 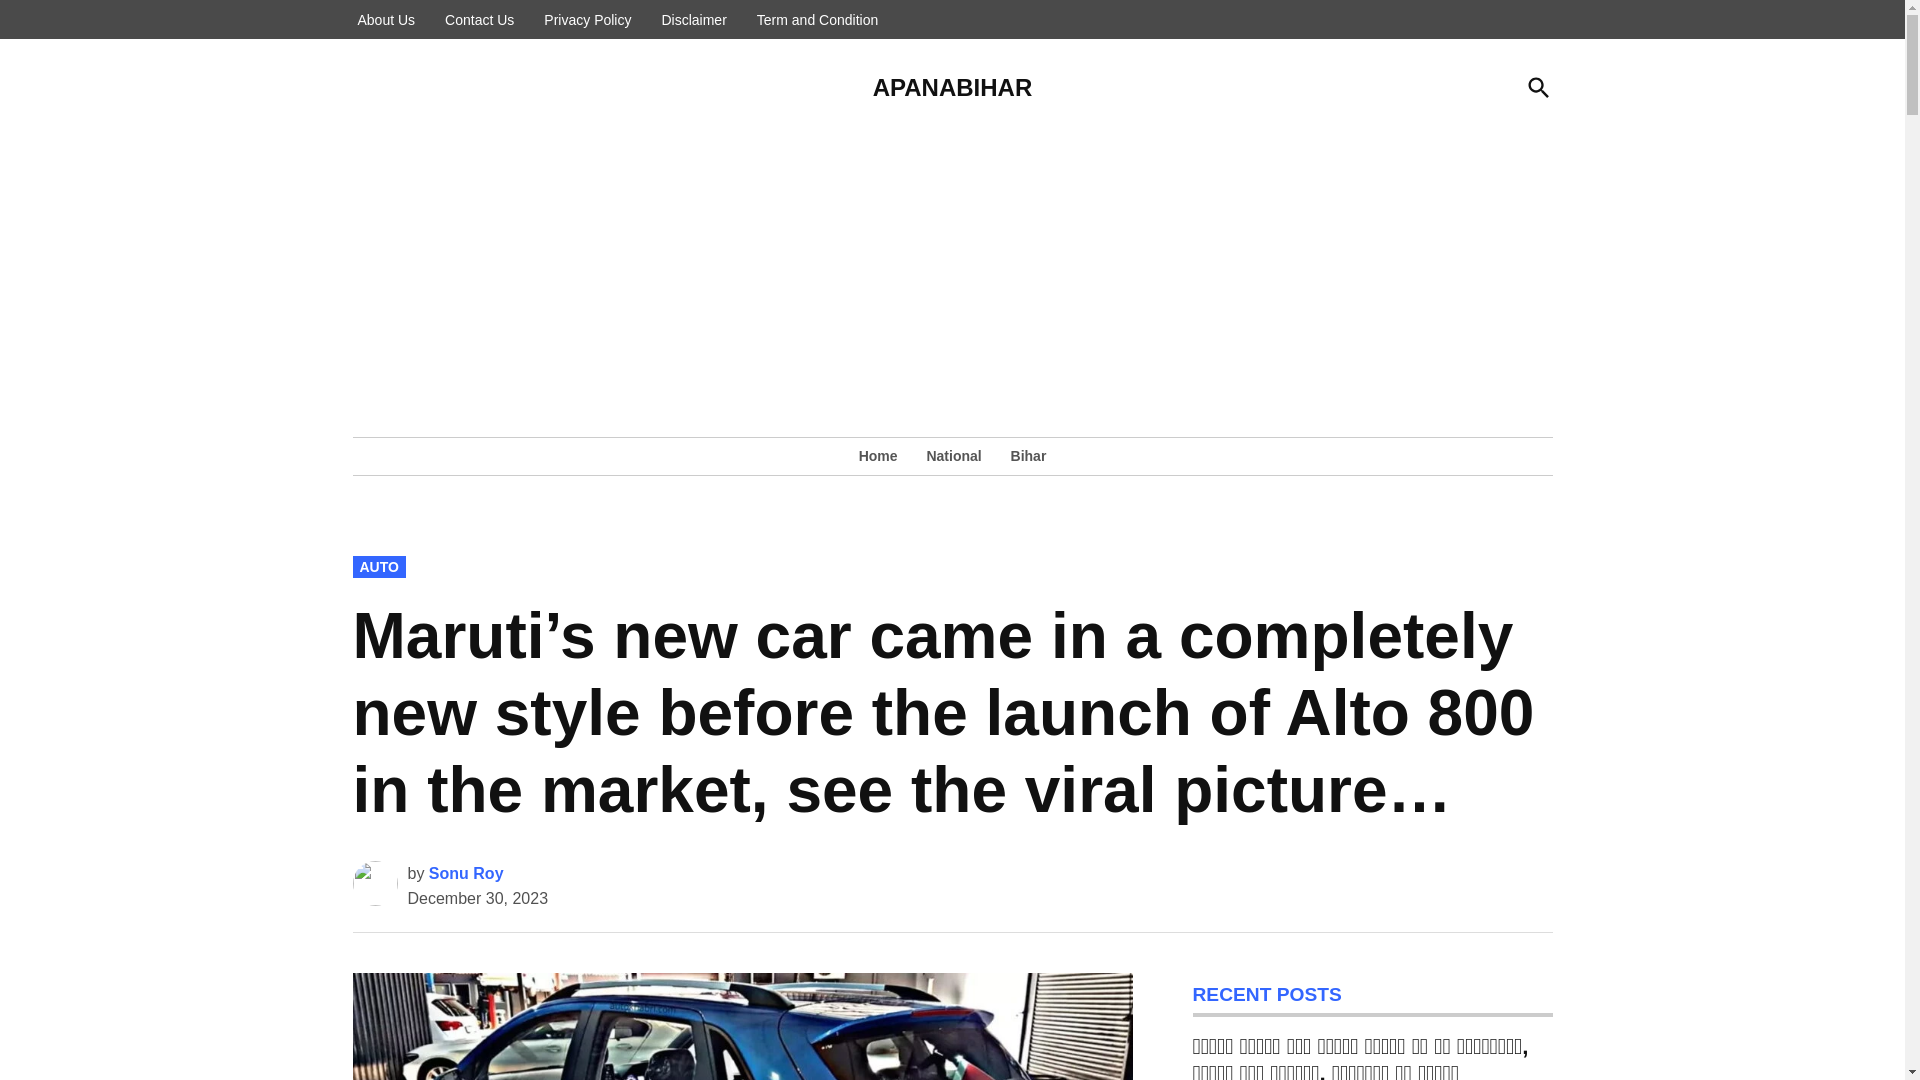 What do you see at coordinates (952, 88) in the screenshot?
I see `APANABIHAR` at bounding box center [952, 88].